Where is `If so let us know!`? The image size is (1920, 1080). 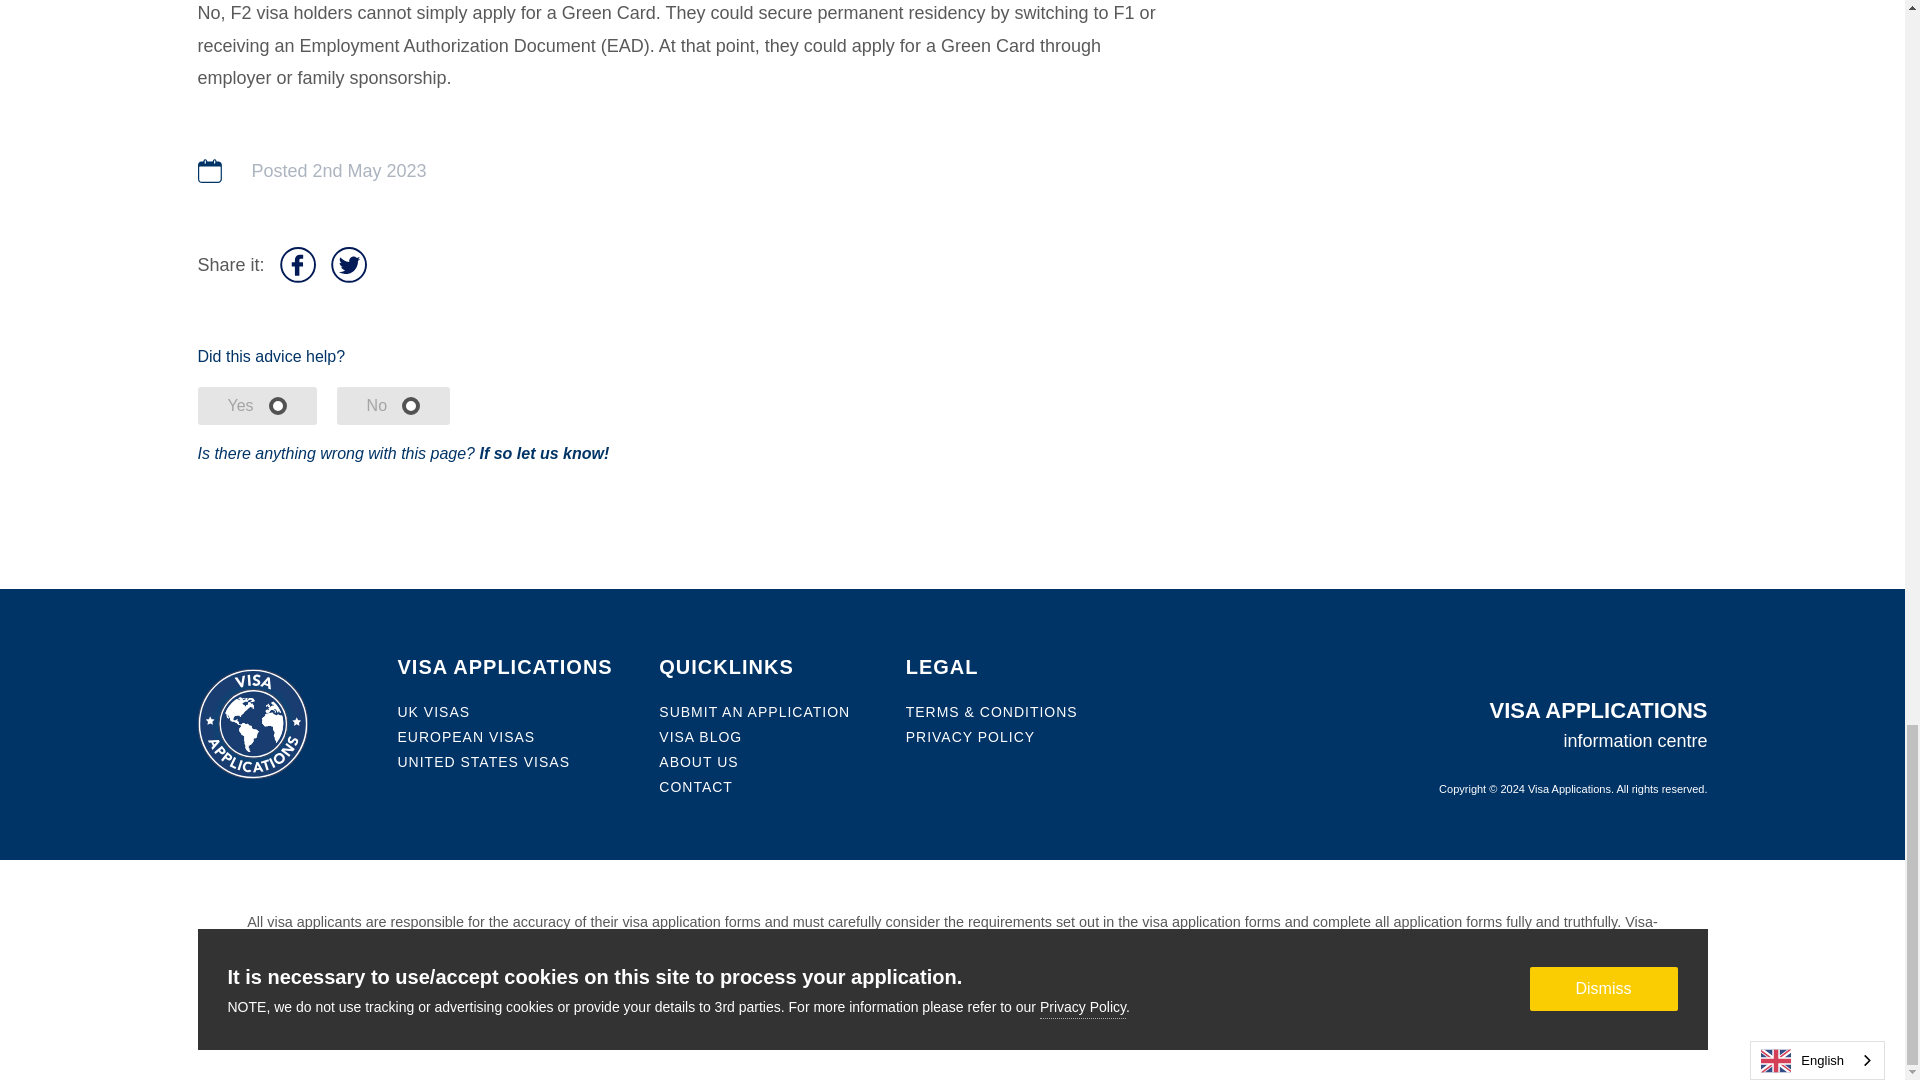 If so let us know! is located at coordinates (543, 453).